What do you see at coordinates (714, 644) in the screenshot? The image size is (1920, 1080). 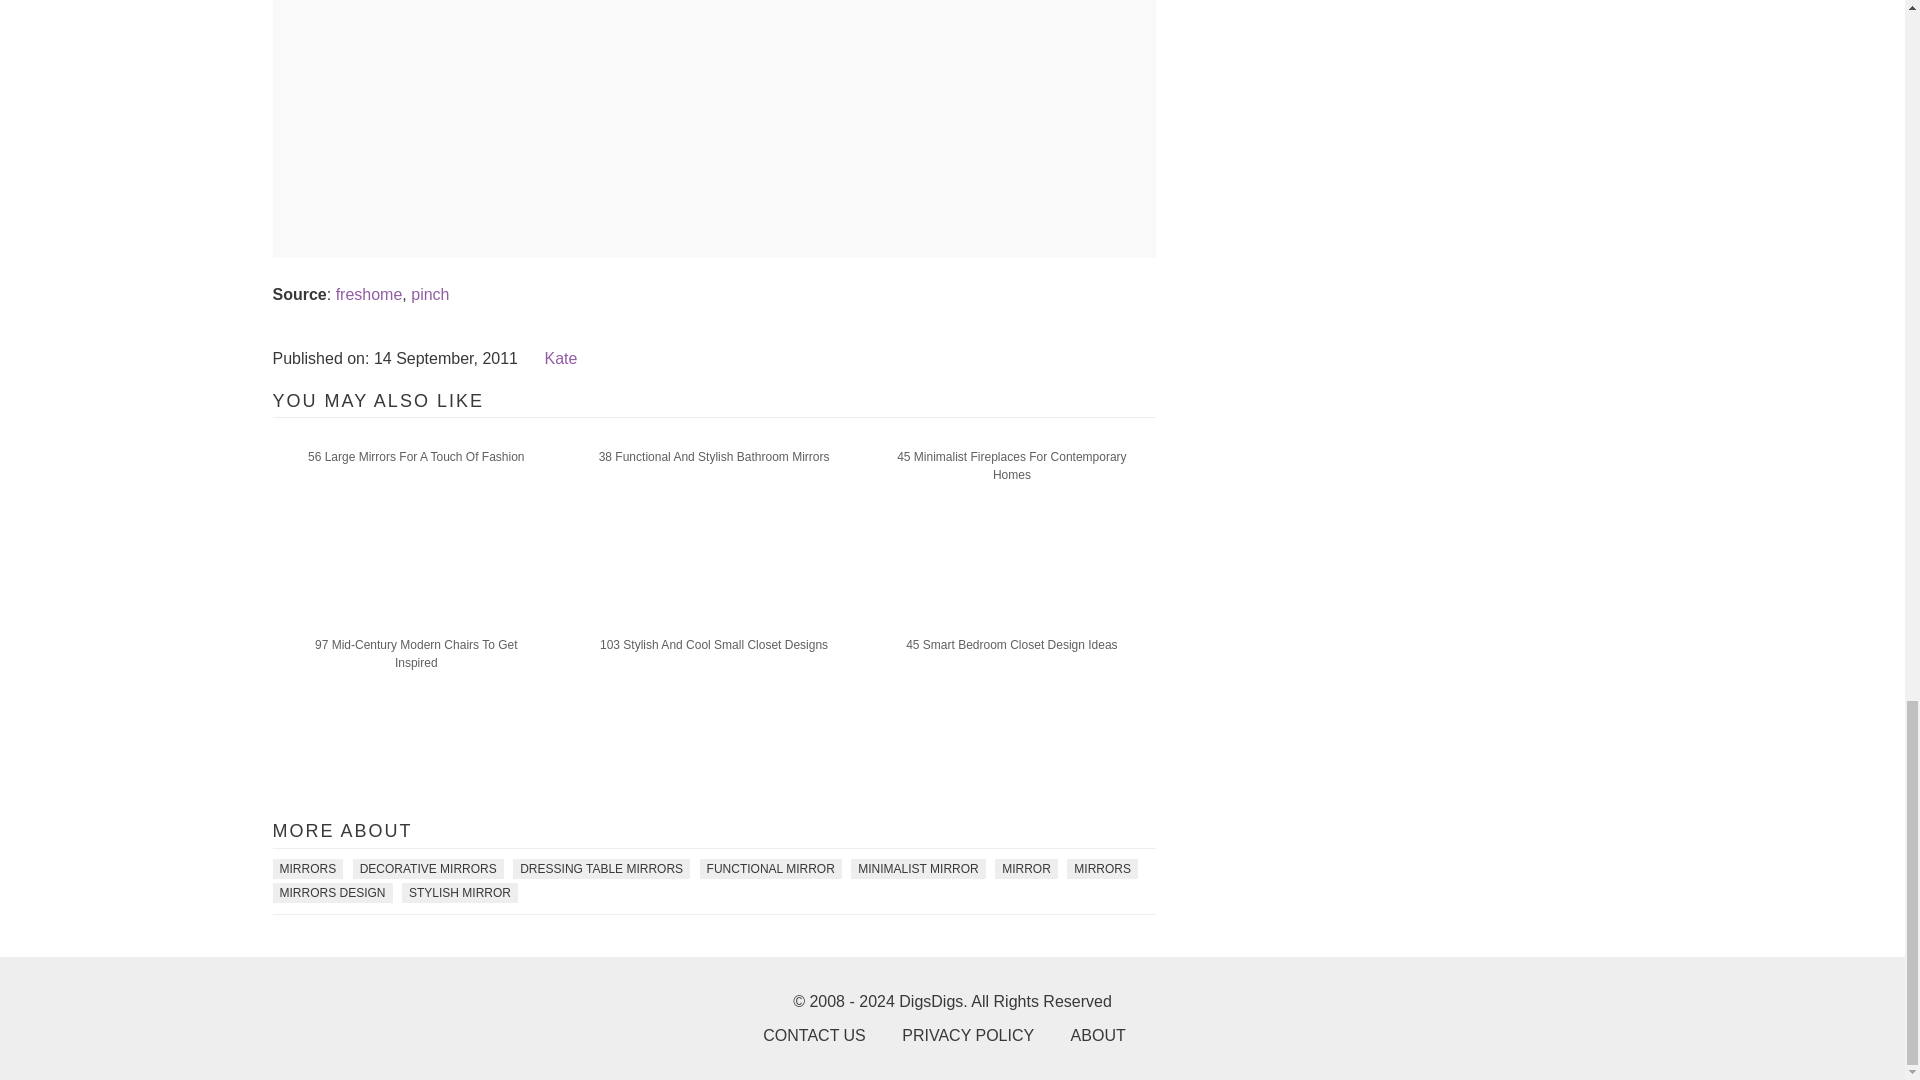 I see `103 Stylish And Cool Small Closet Designs` at bounding box center [714, 644].